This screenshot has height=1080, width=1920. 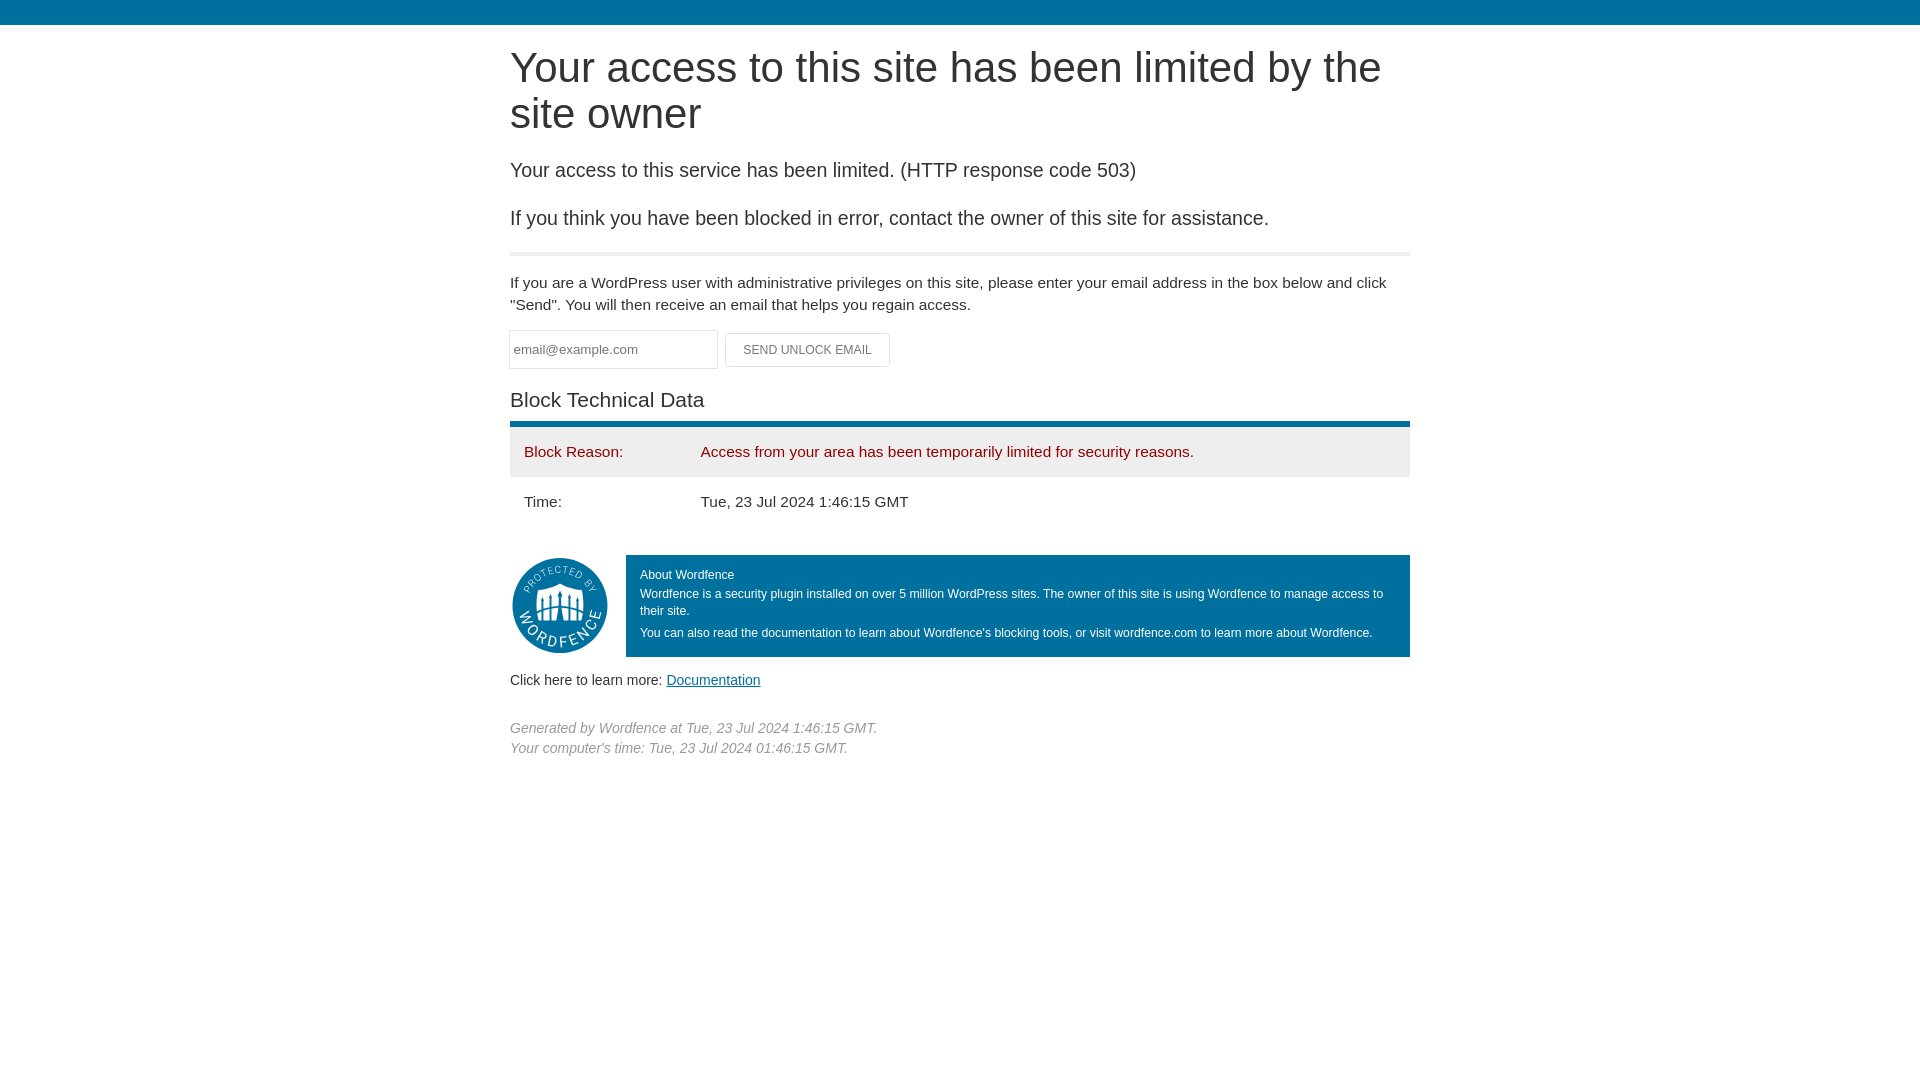 What do you see at coordinates (713, 679) in the screenshot?
I see `Documentation` at bounding box center [713, 679].